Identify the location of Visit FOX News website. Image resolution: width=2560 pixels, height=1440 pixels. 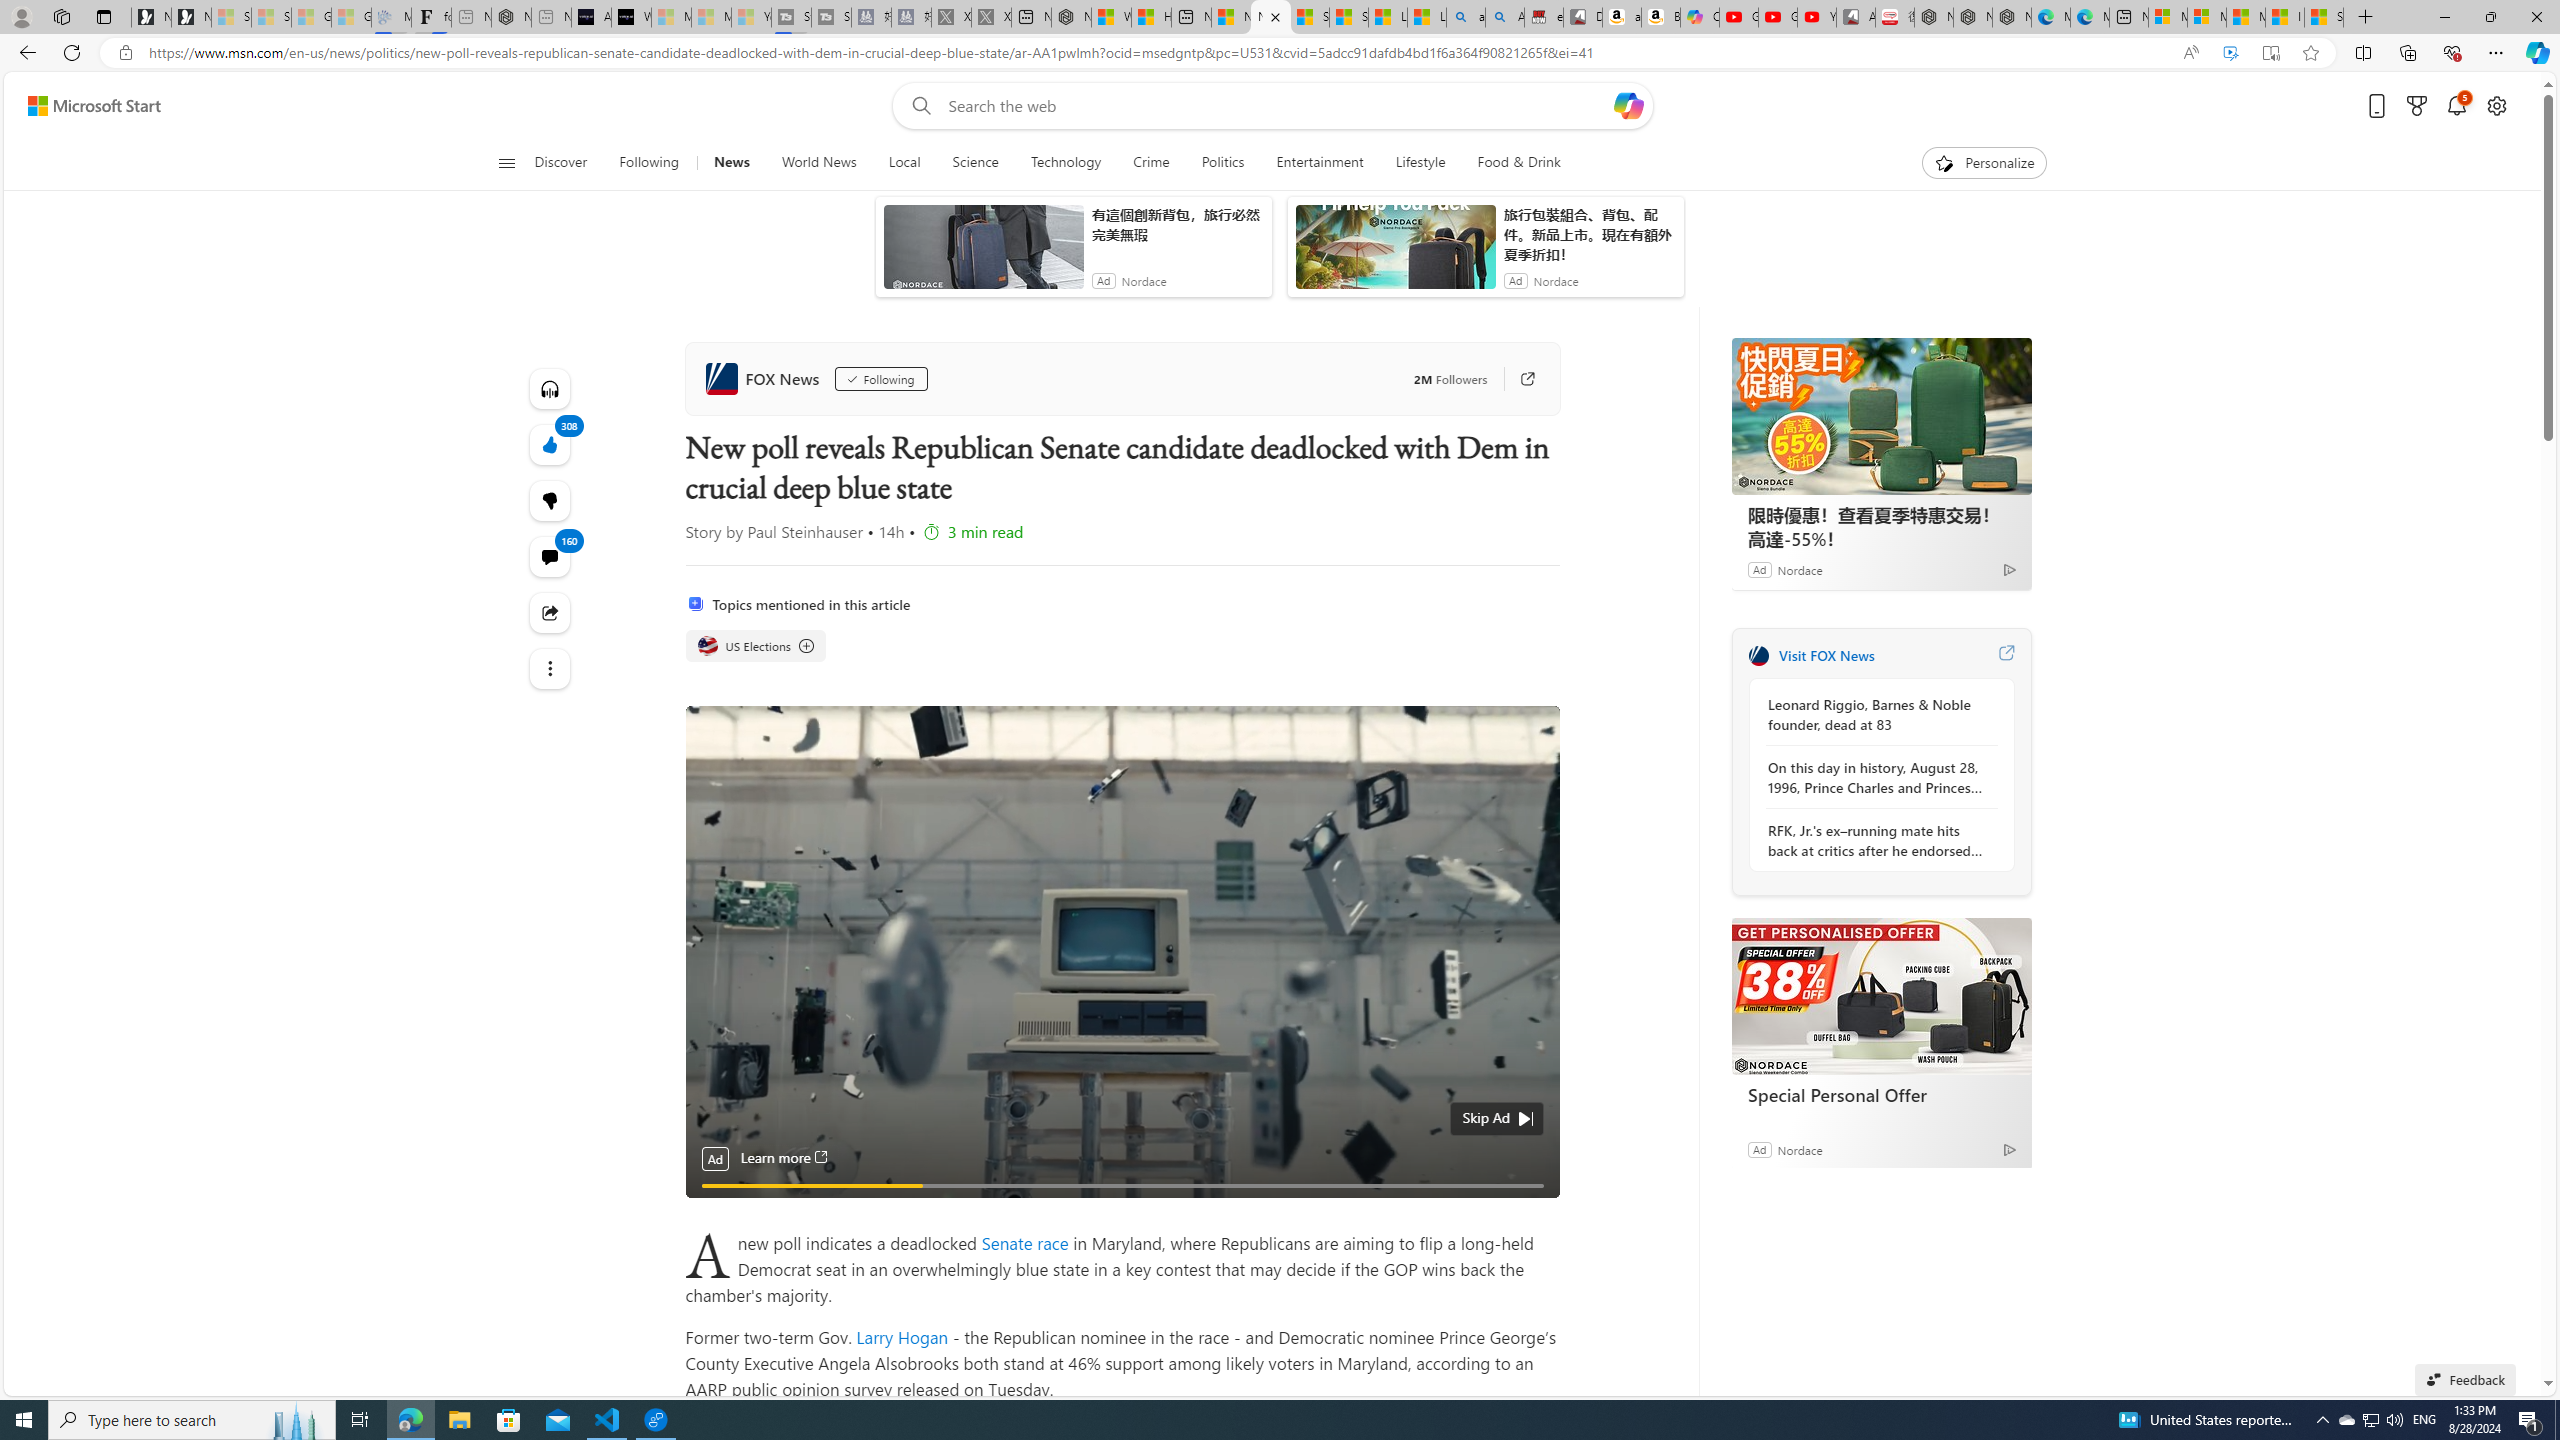
(2005, 655).